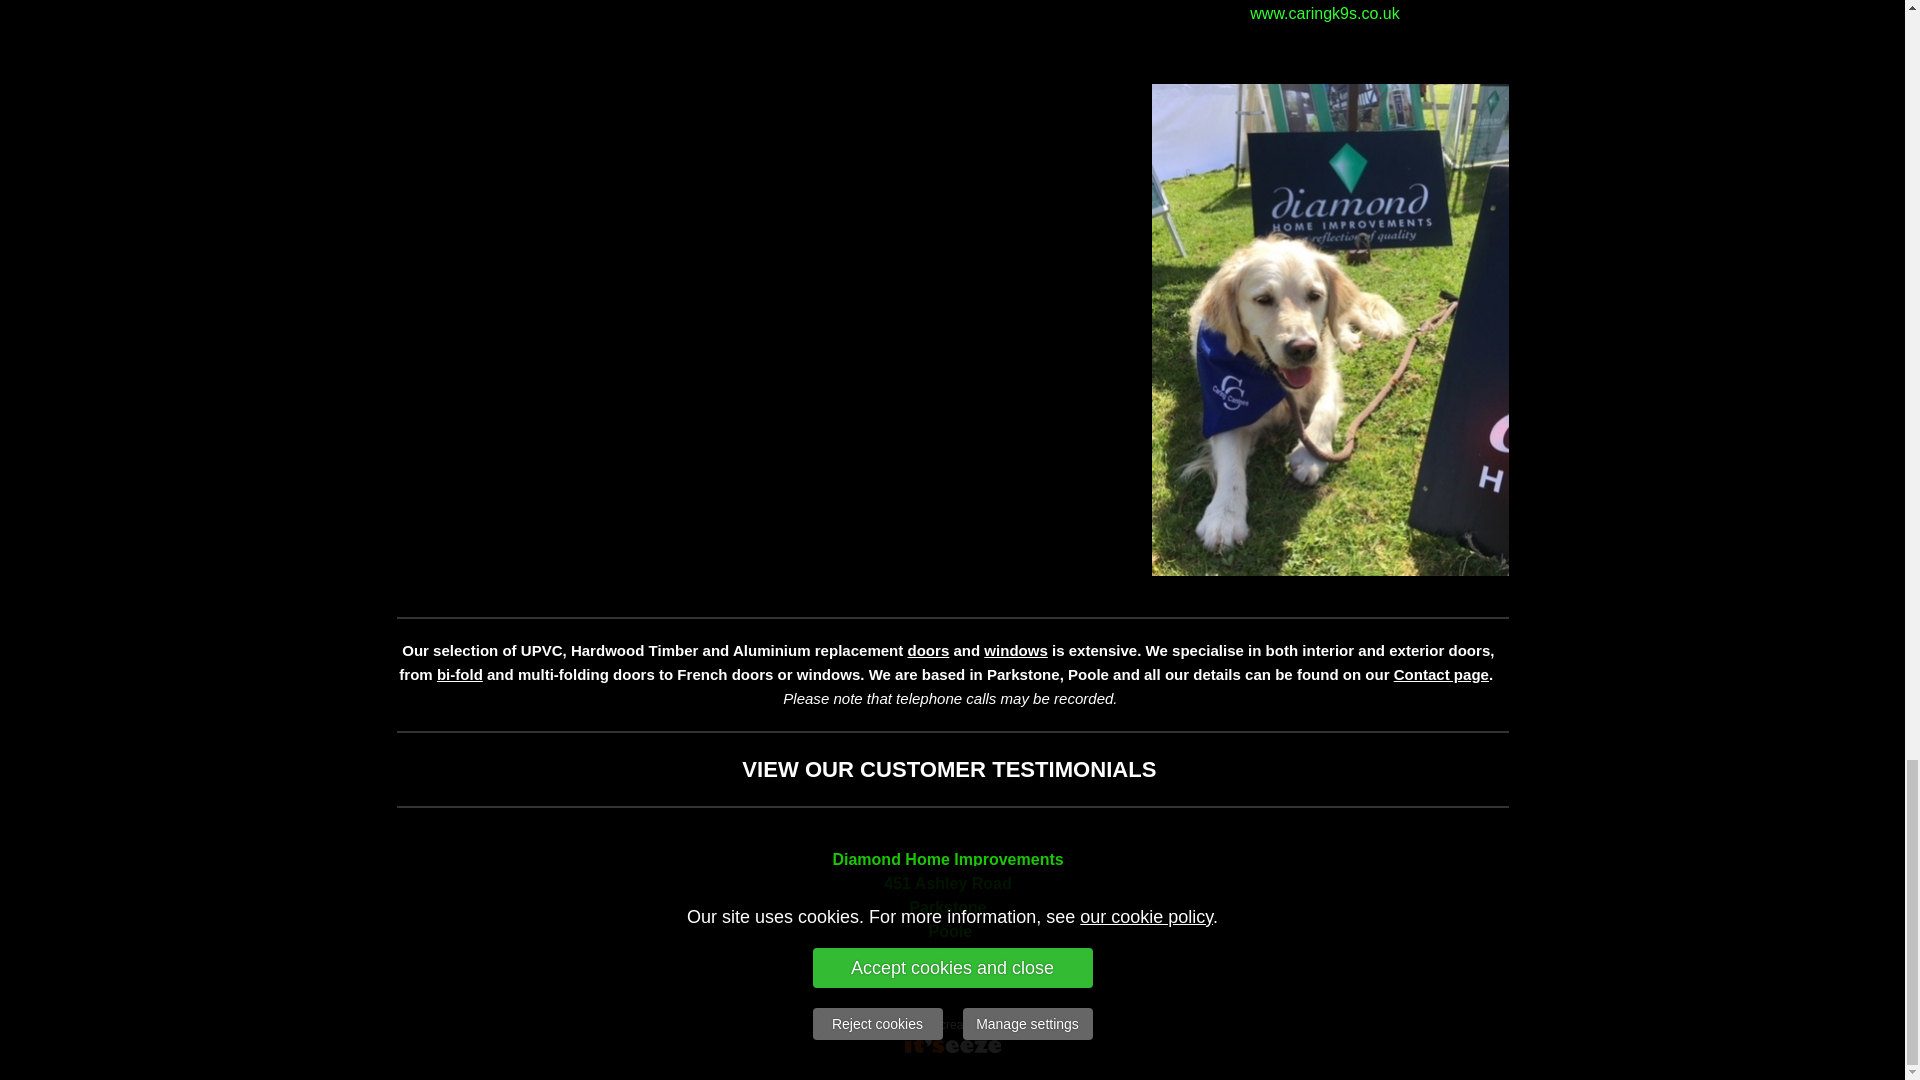 This screenshot has width=1920, height=1080. What do you see at coordinates (929, 650) in the screenshot?
I see `doors` at bounding box center [929, 650].